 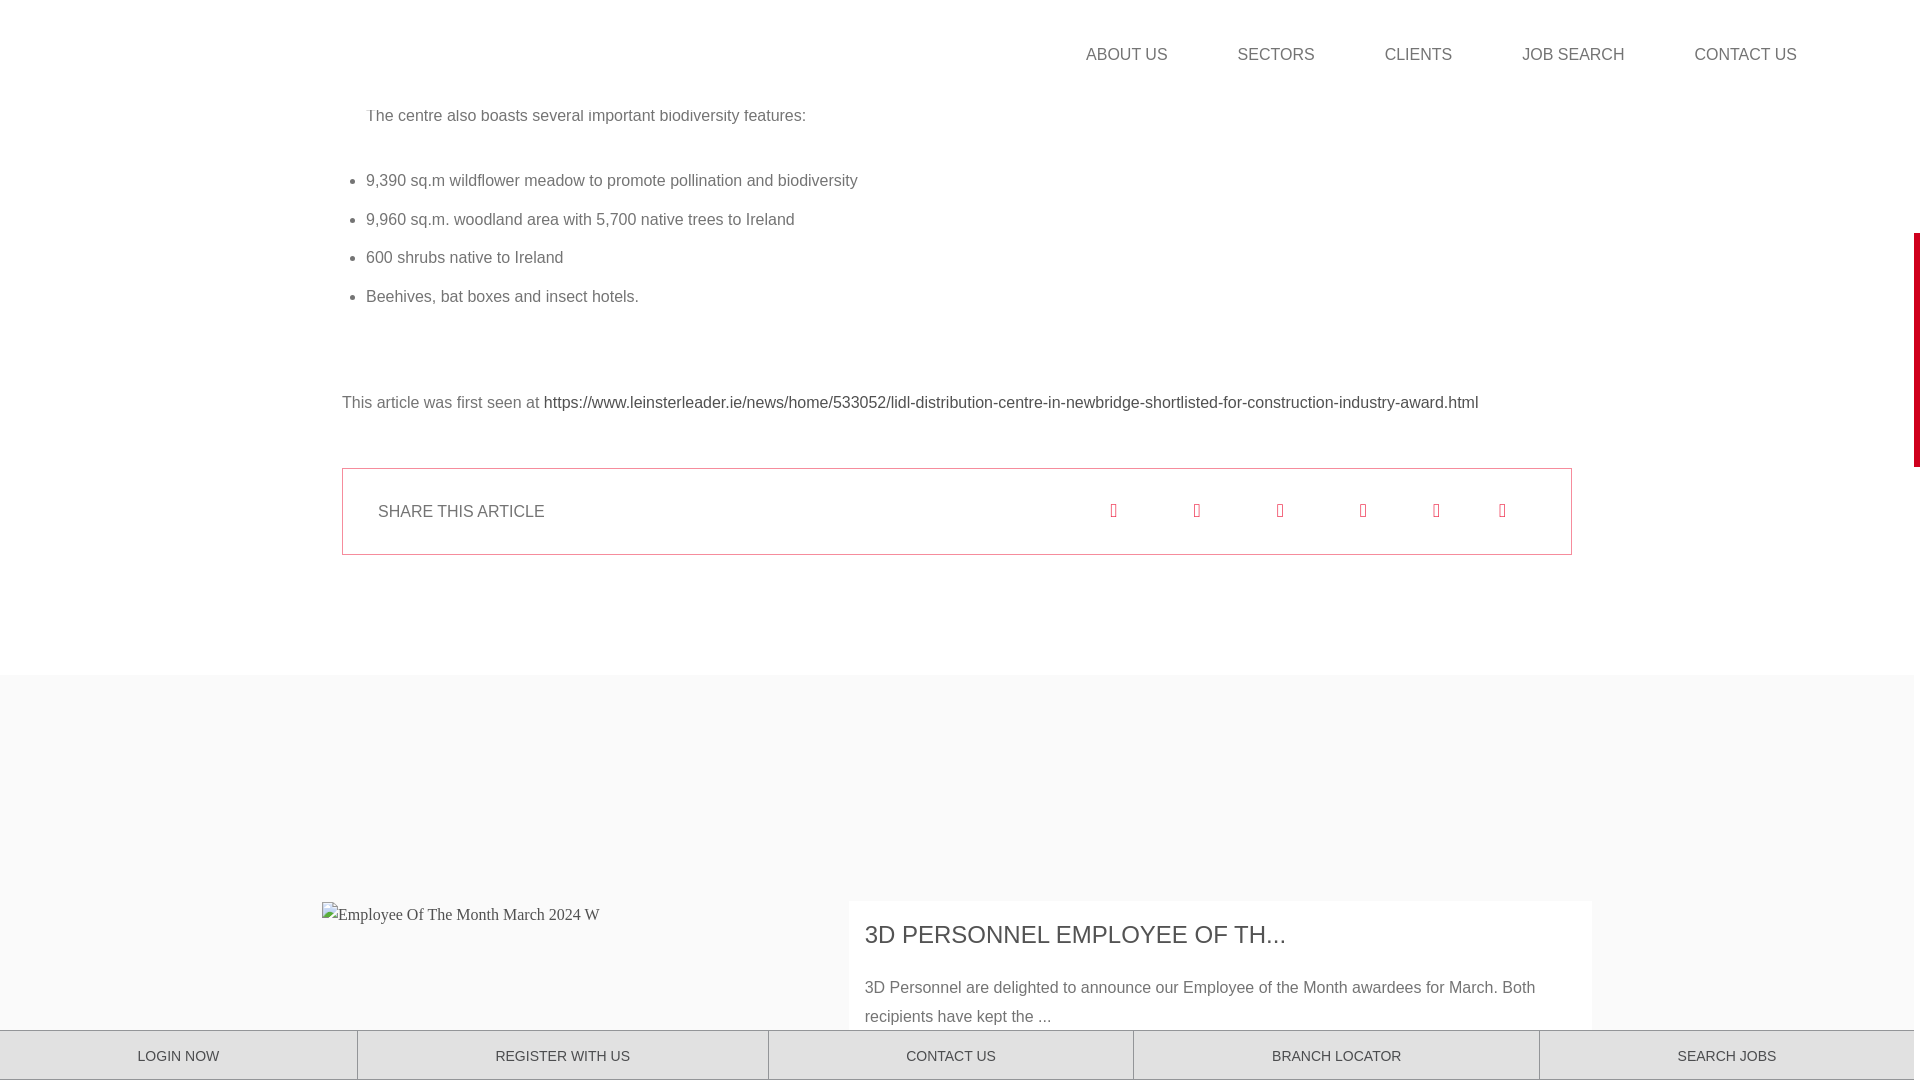 I want to click on Email, so click(x=1112, y=510).